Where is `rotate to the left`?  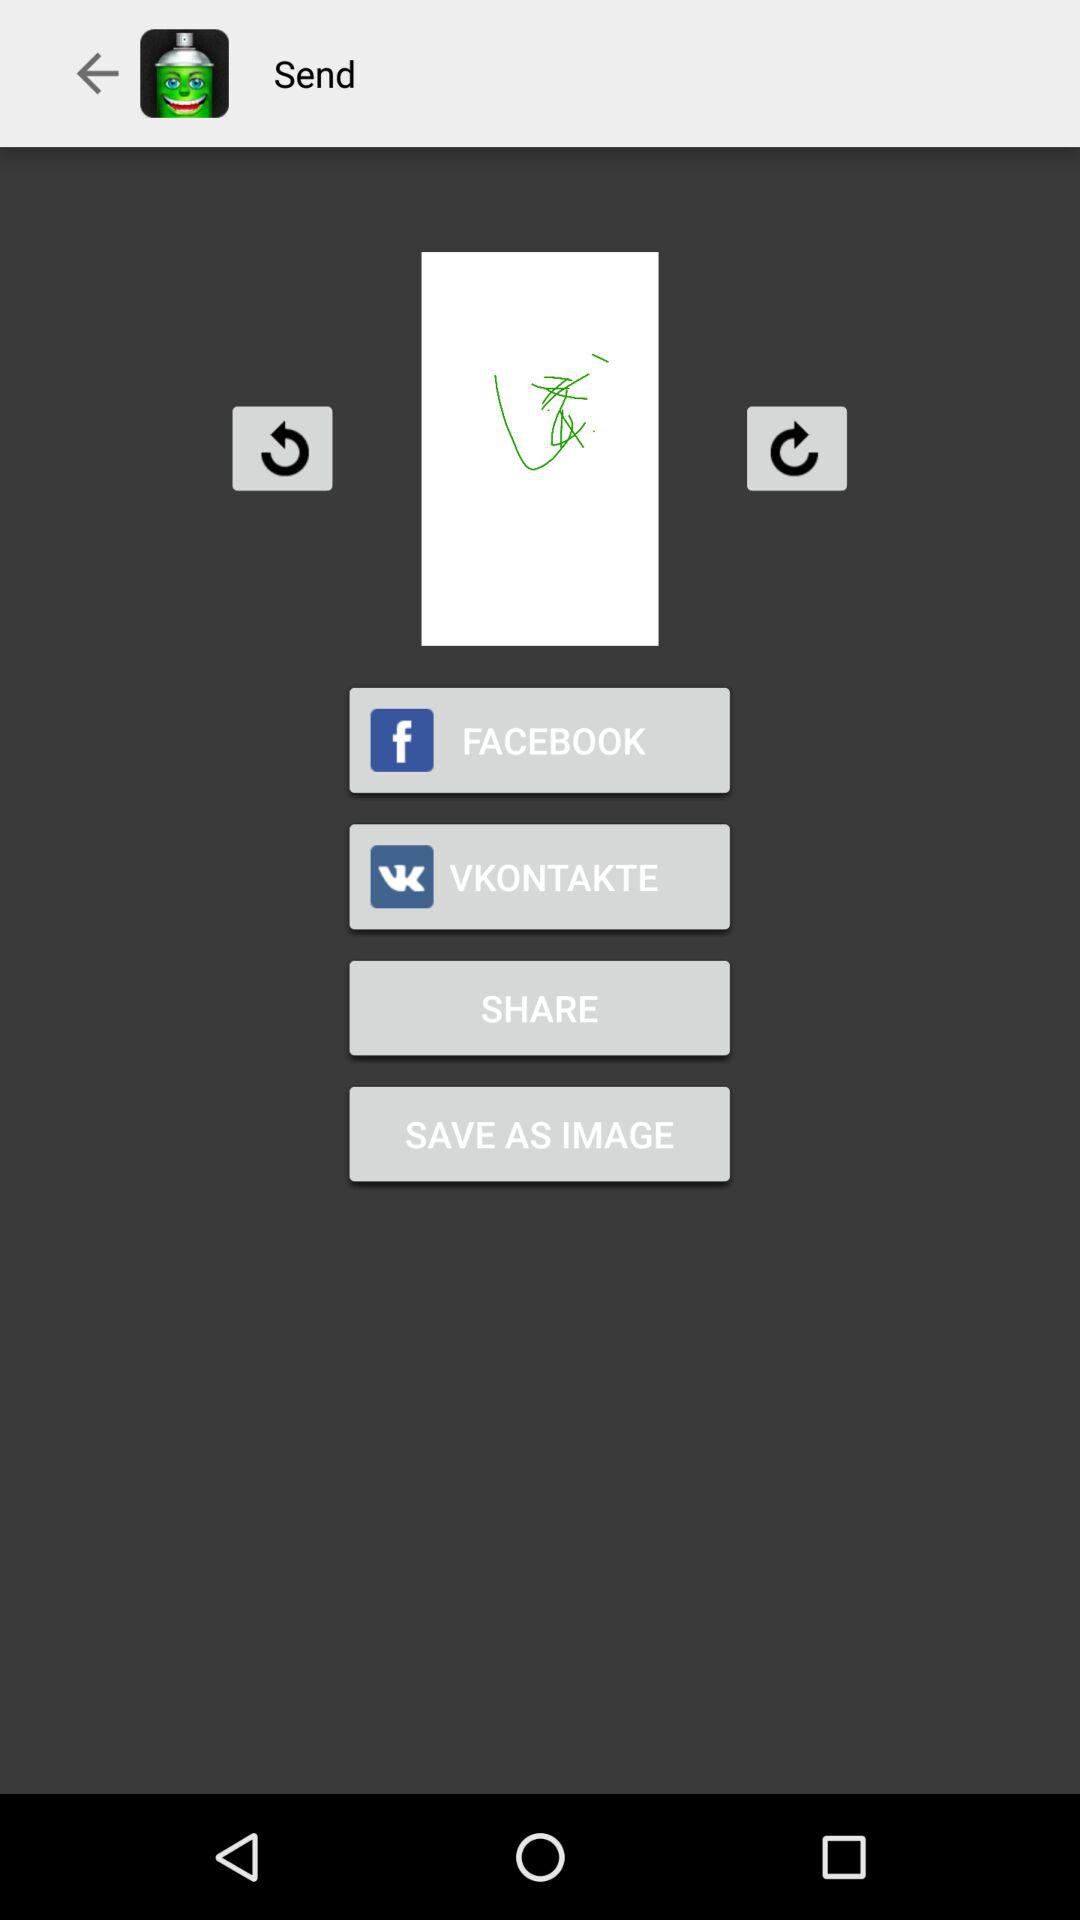 rotate to the left is located at coordinates (282, 448).